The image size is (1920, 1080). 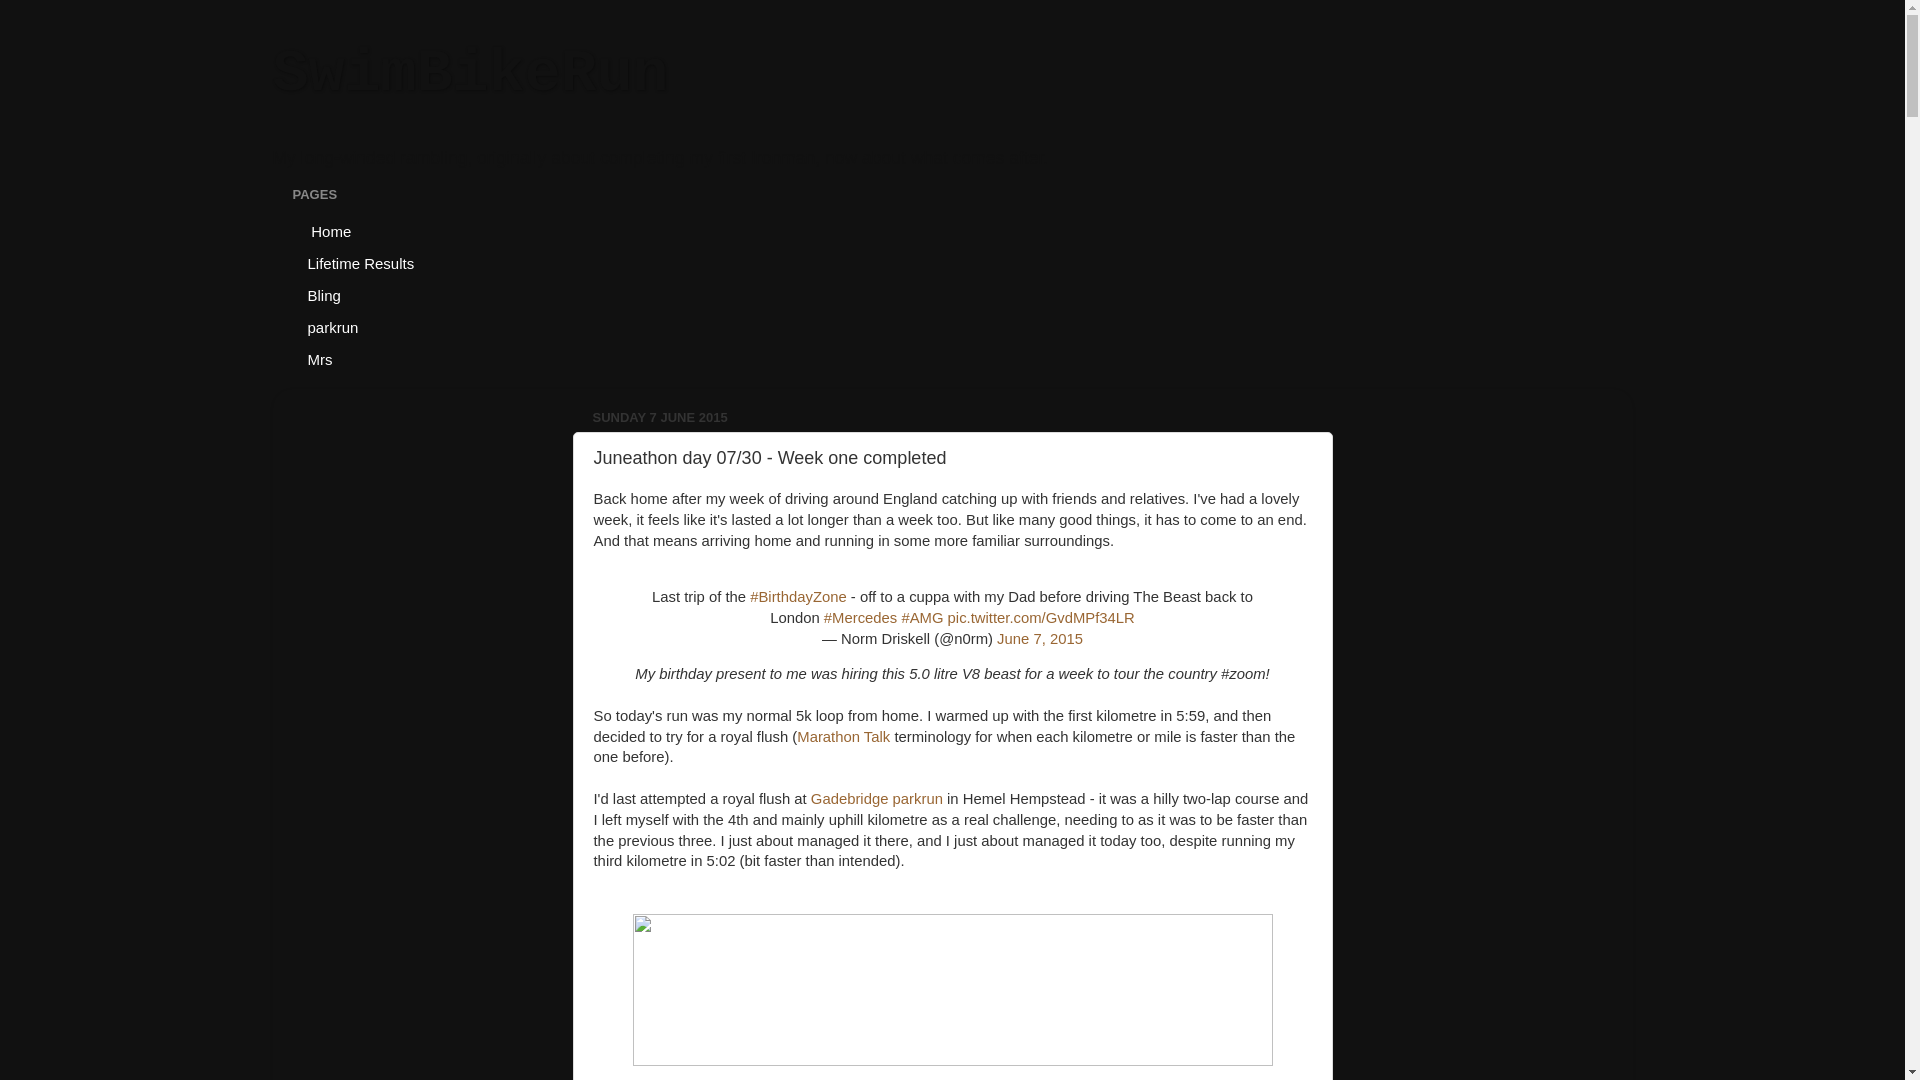 I want to click on parkrun, so click(x=332, y=327).